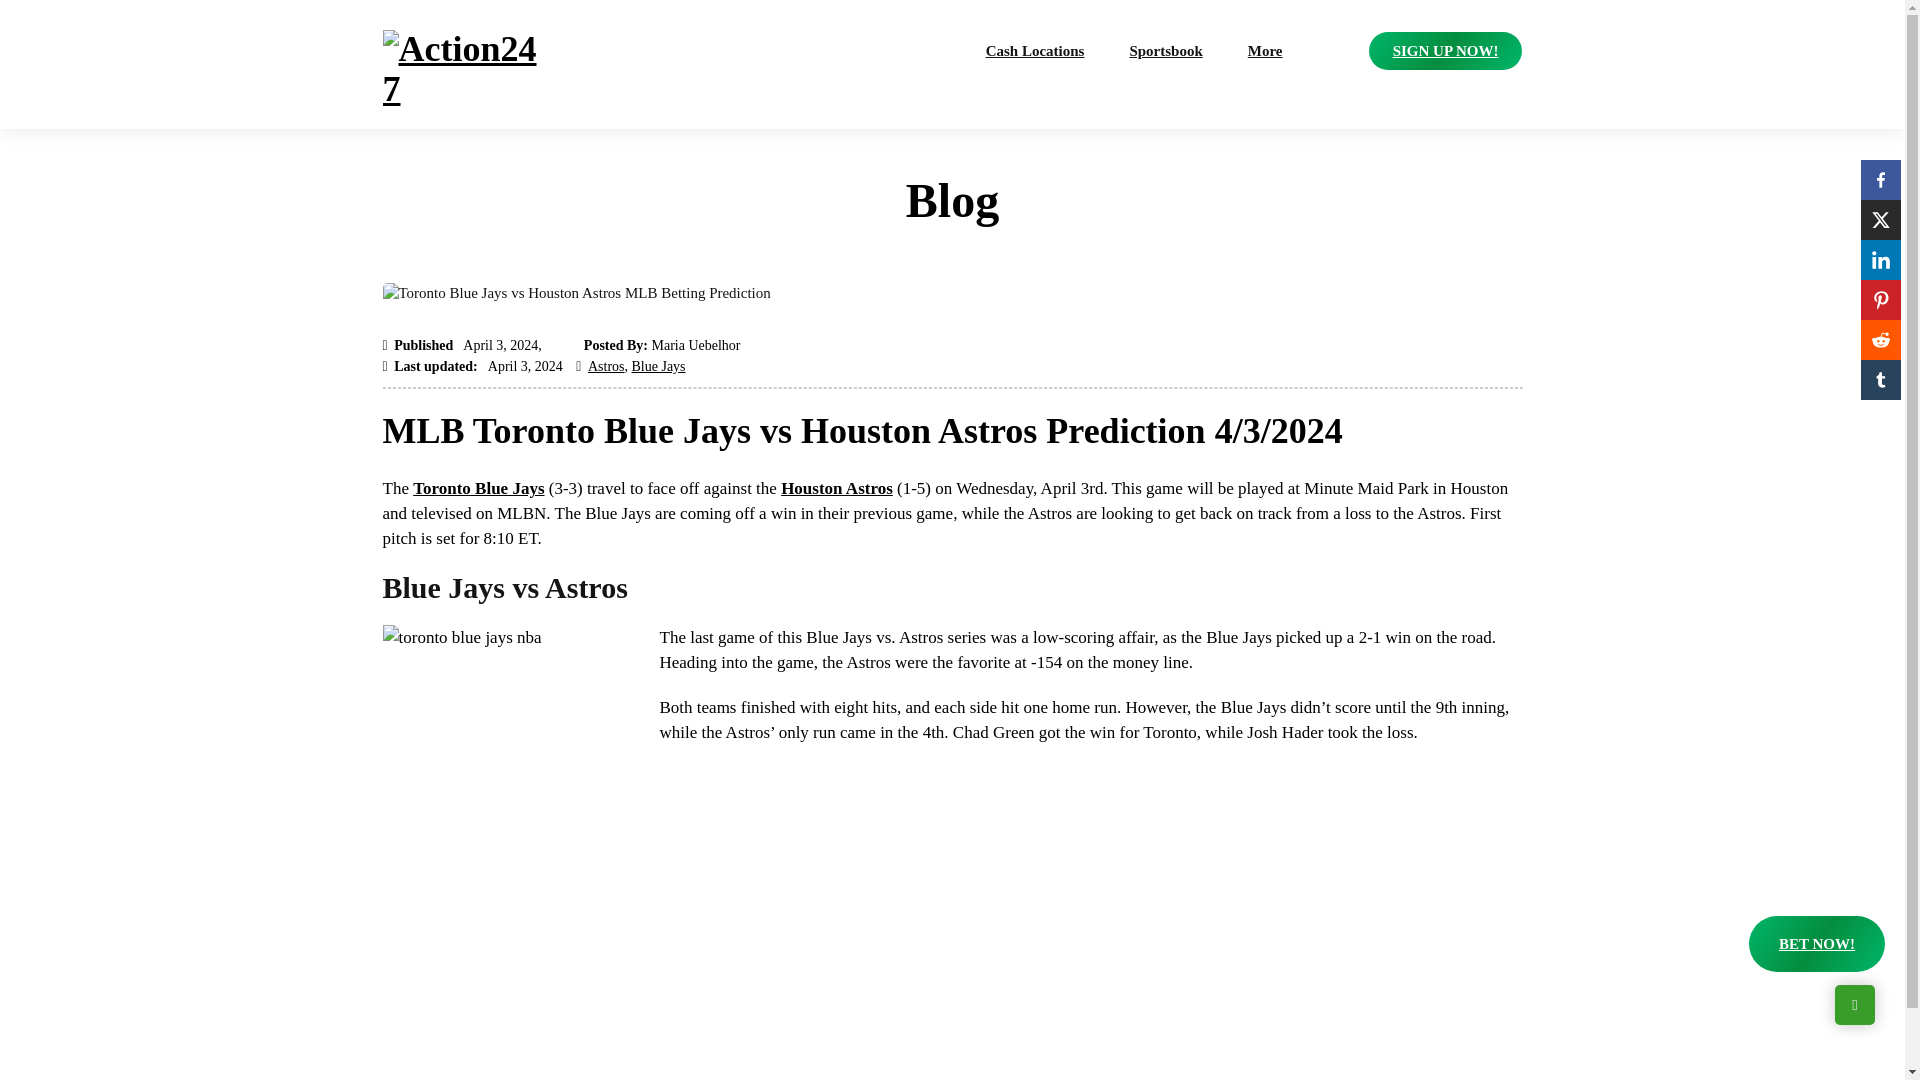 The width and height of the screenshot is (1920, 1080). Describe the element at coordinates (1036, 51) in the screenshot. I see `Cash Locations` at that location.